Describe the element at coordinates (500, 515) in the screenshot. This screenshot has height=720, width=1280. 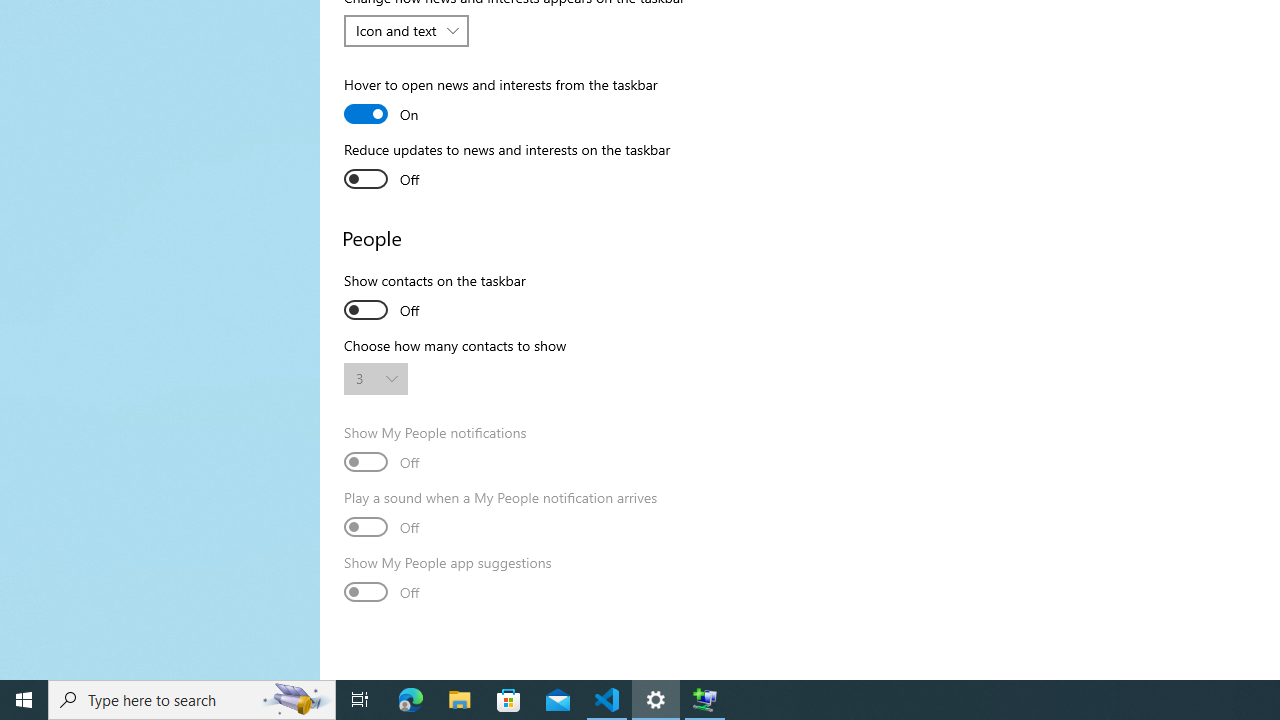
I see `Play a sound when a My People notification arrives` at that location.